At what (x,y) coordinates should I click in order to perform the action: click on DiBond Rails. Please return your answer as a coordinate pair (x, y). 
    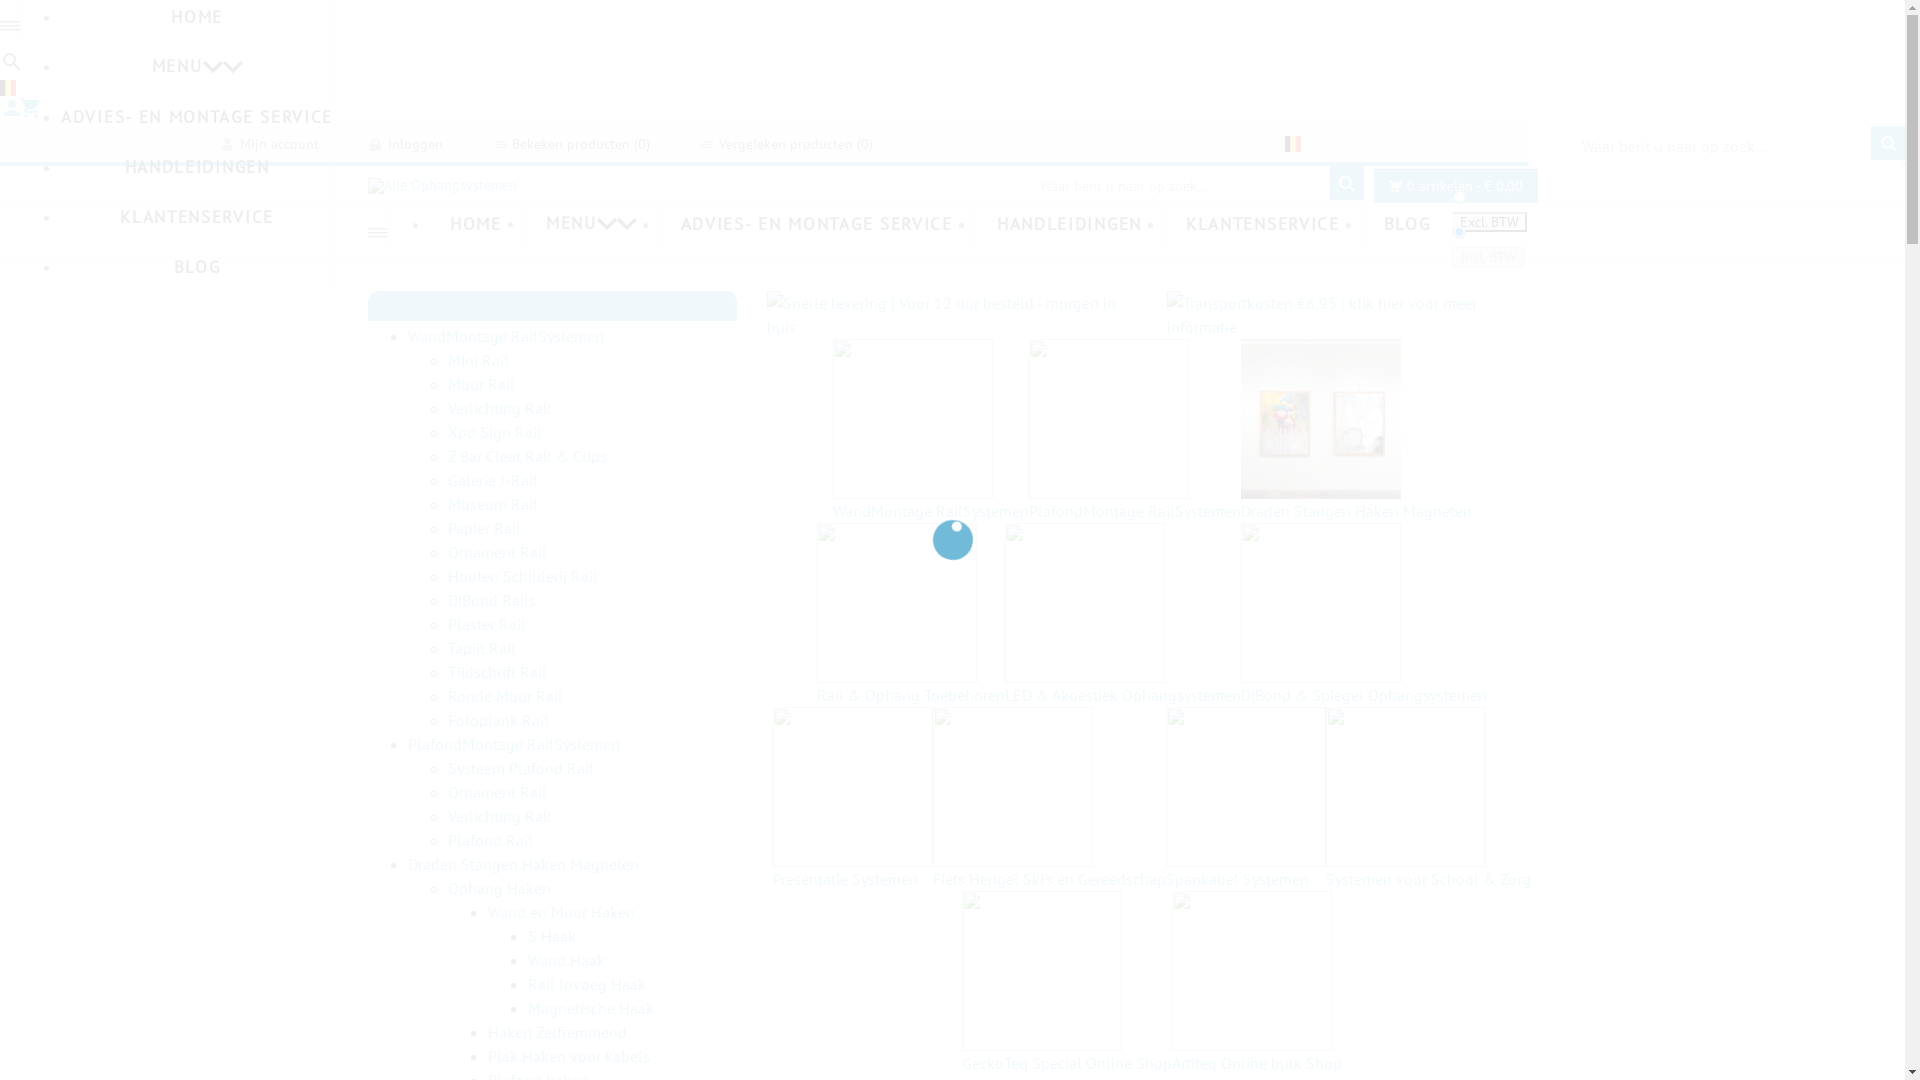
    Looking at the image, I should click on (492, 600).